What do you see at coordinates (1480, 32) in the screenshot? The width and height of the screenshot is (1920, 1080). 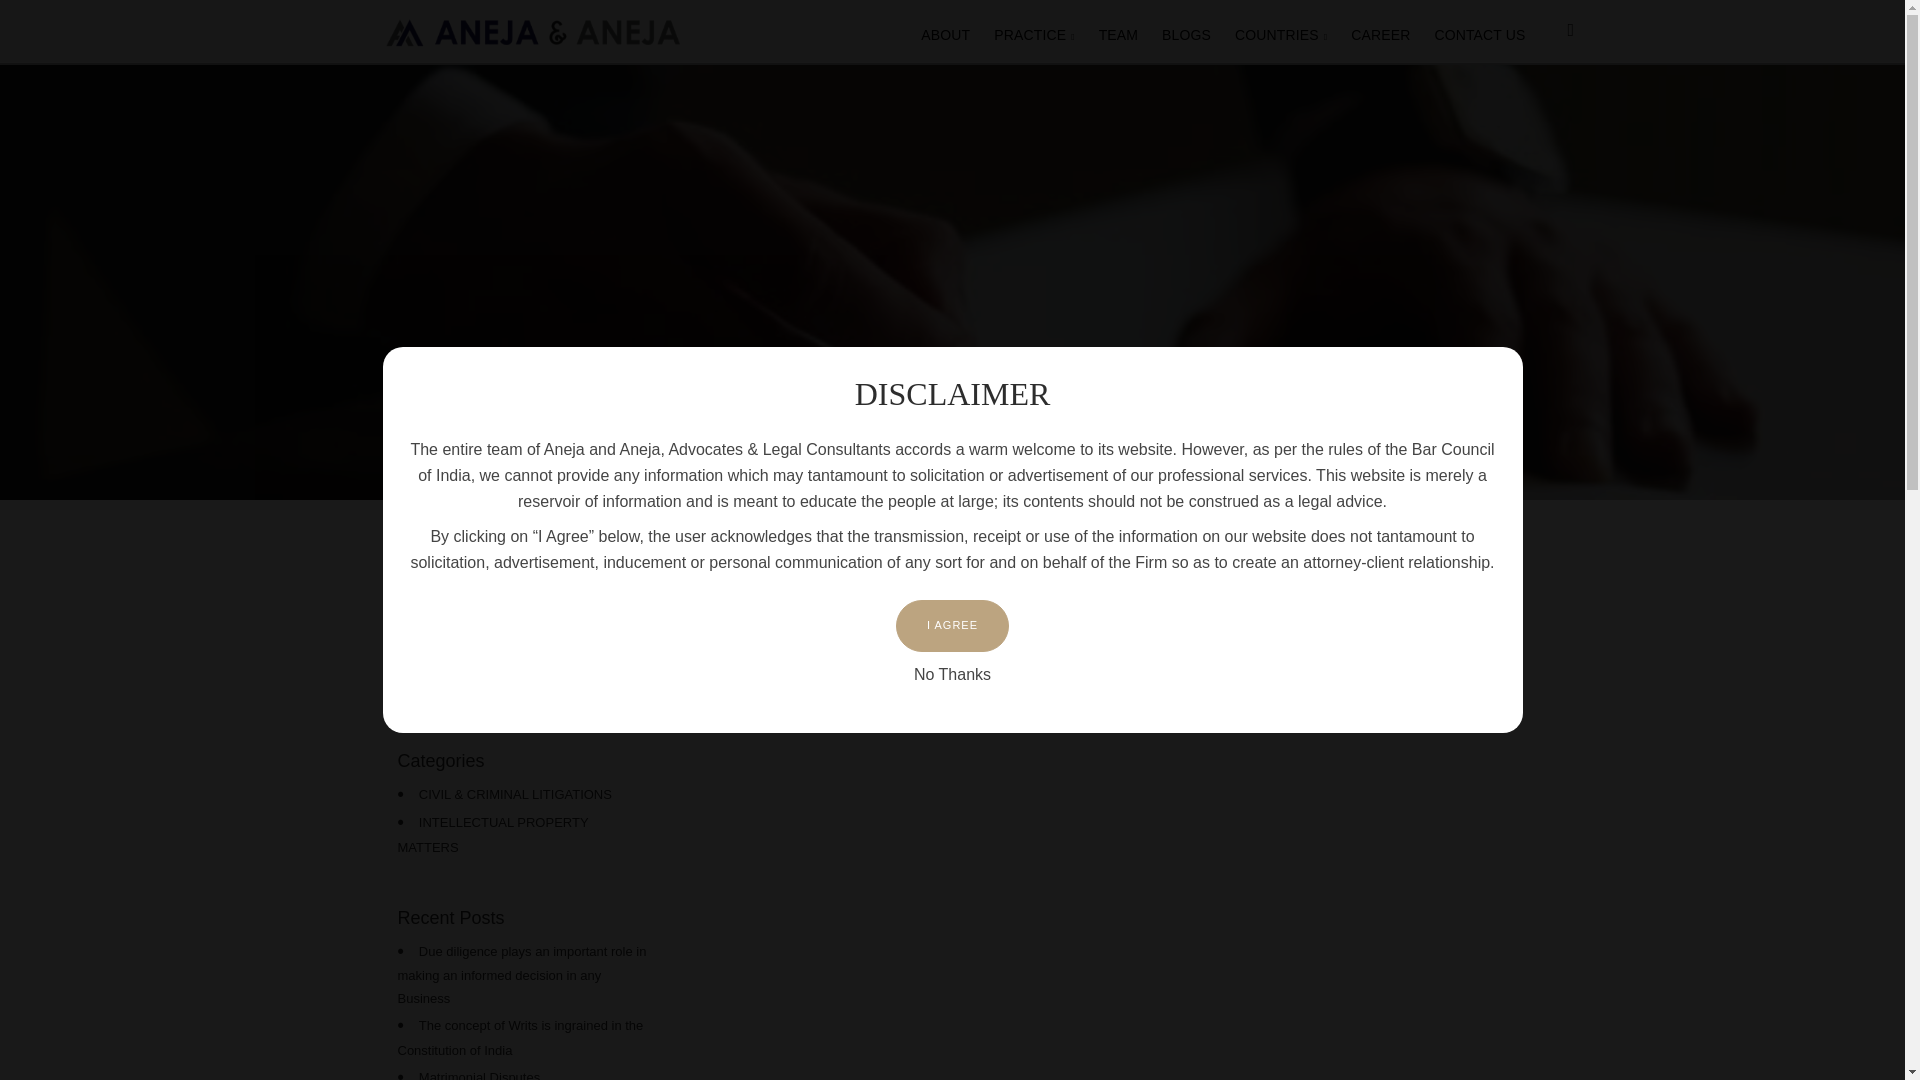 I see `CONTACT US` at bounding box center [1480, 32].